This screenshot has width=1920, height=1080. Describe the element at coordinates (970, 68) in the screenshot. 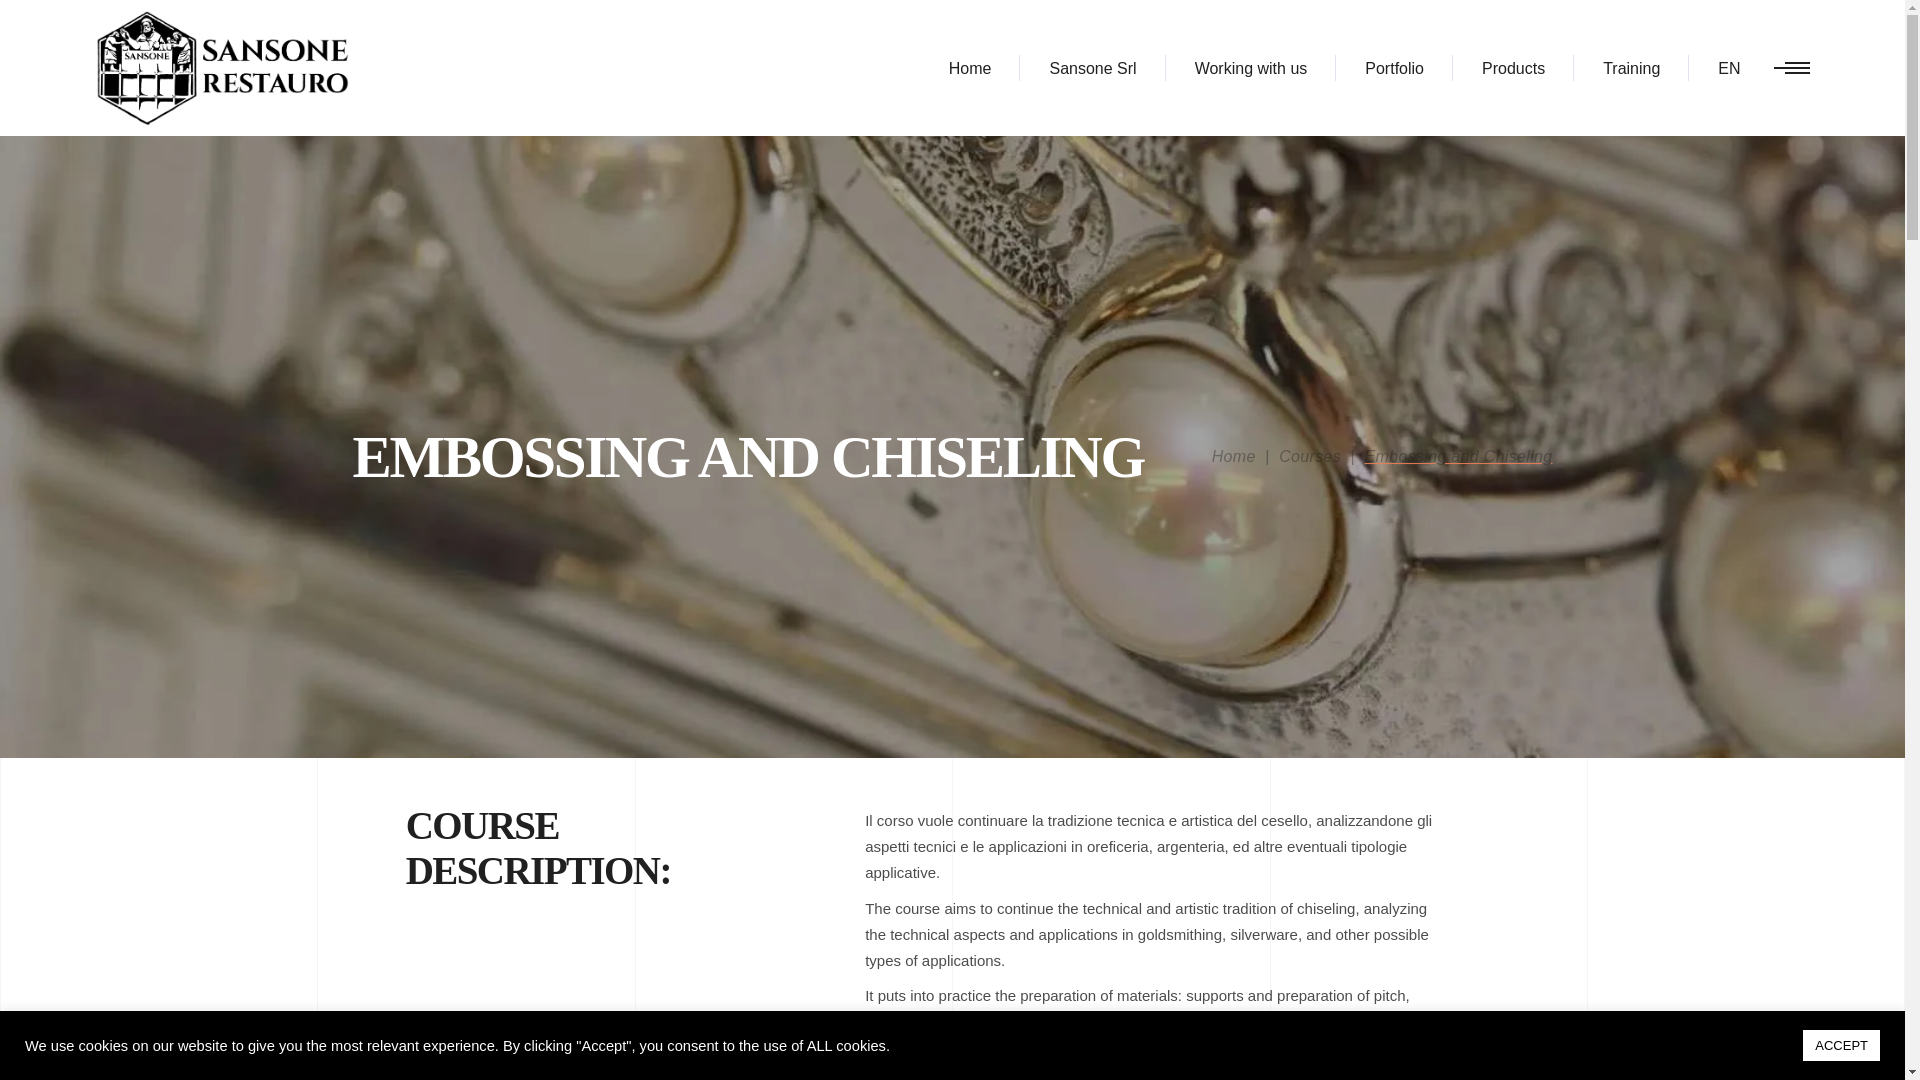

I see `Home` at that location.